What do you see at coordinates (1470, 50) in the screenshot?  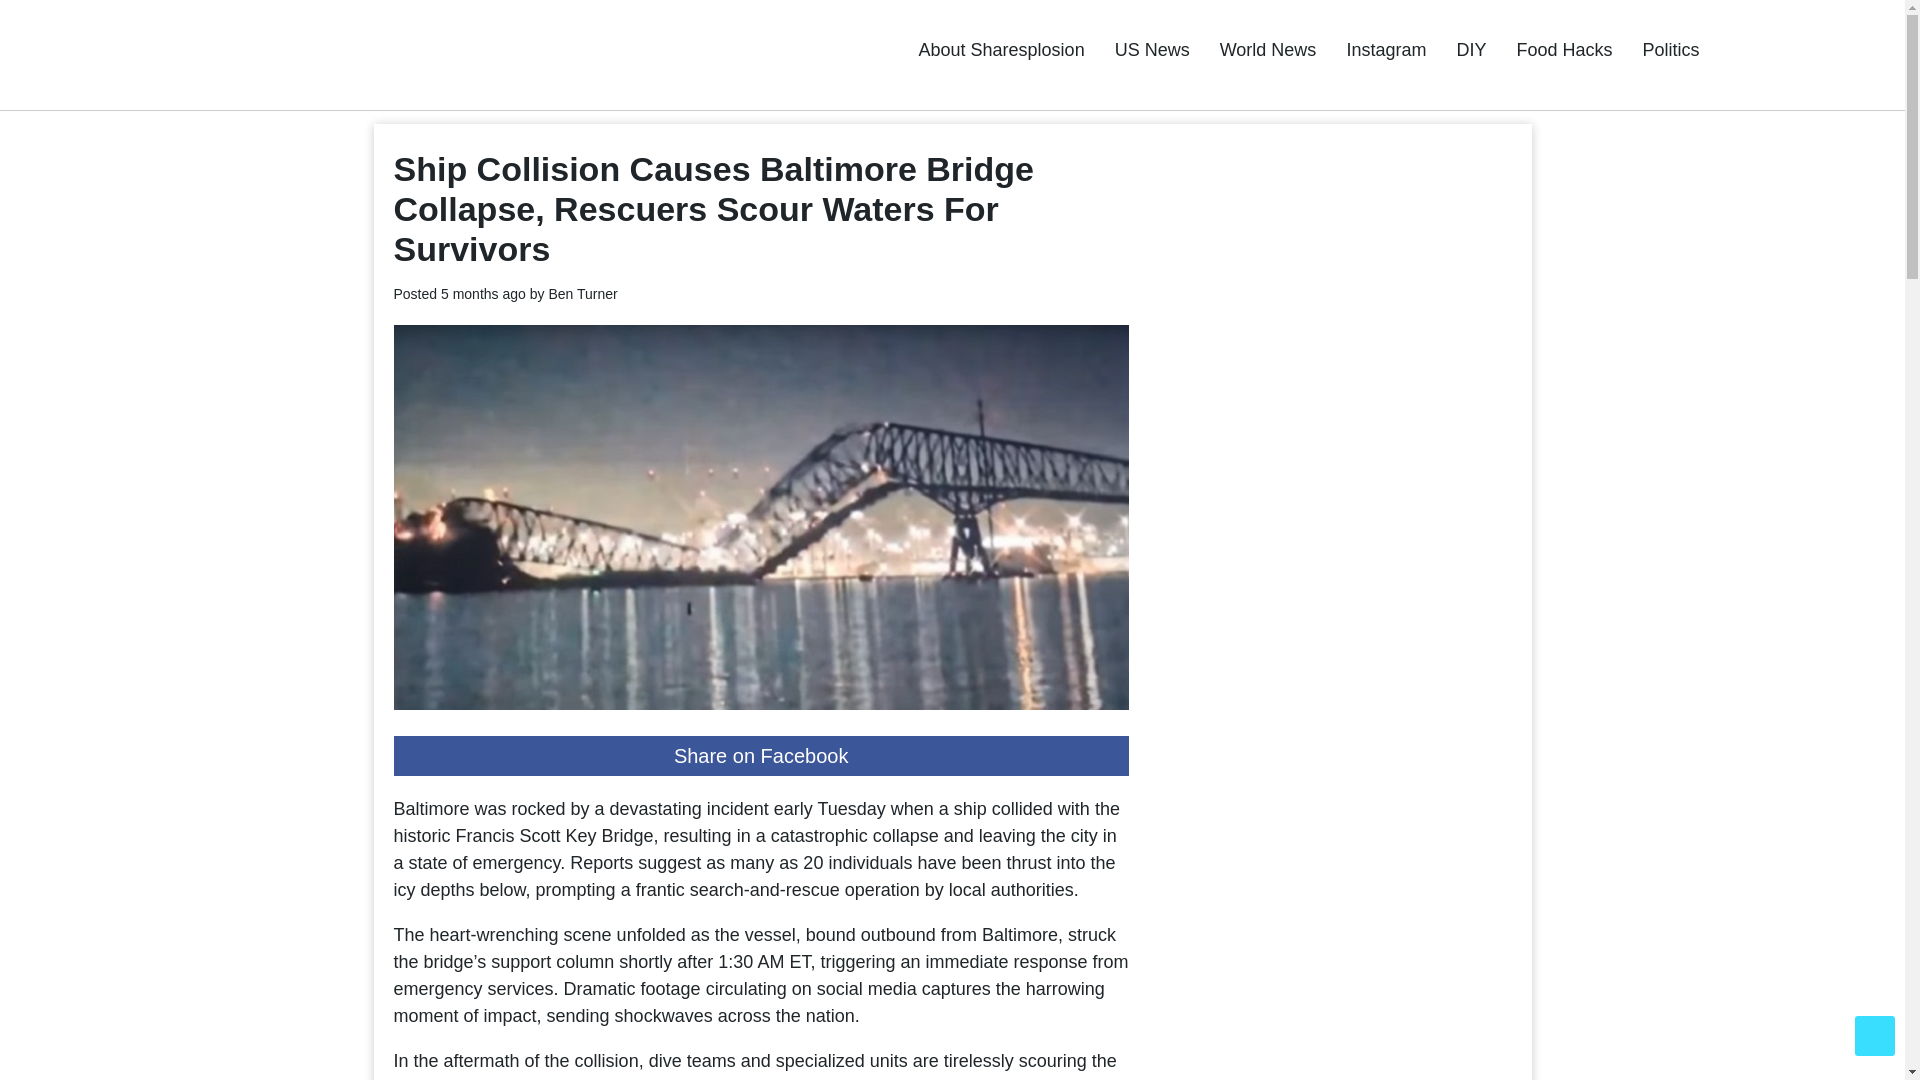 I see `DIY` at bounding box center [1470, 50].